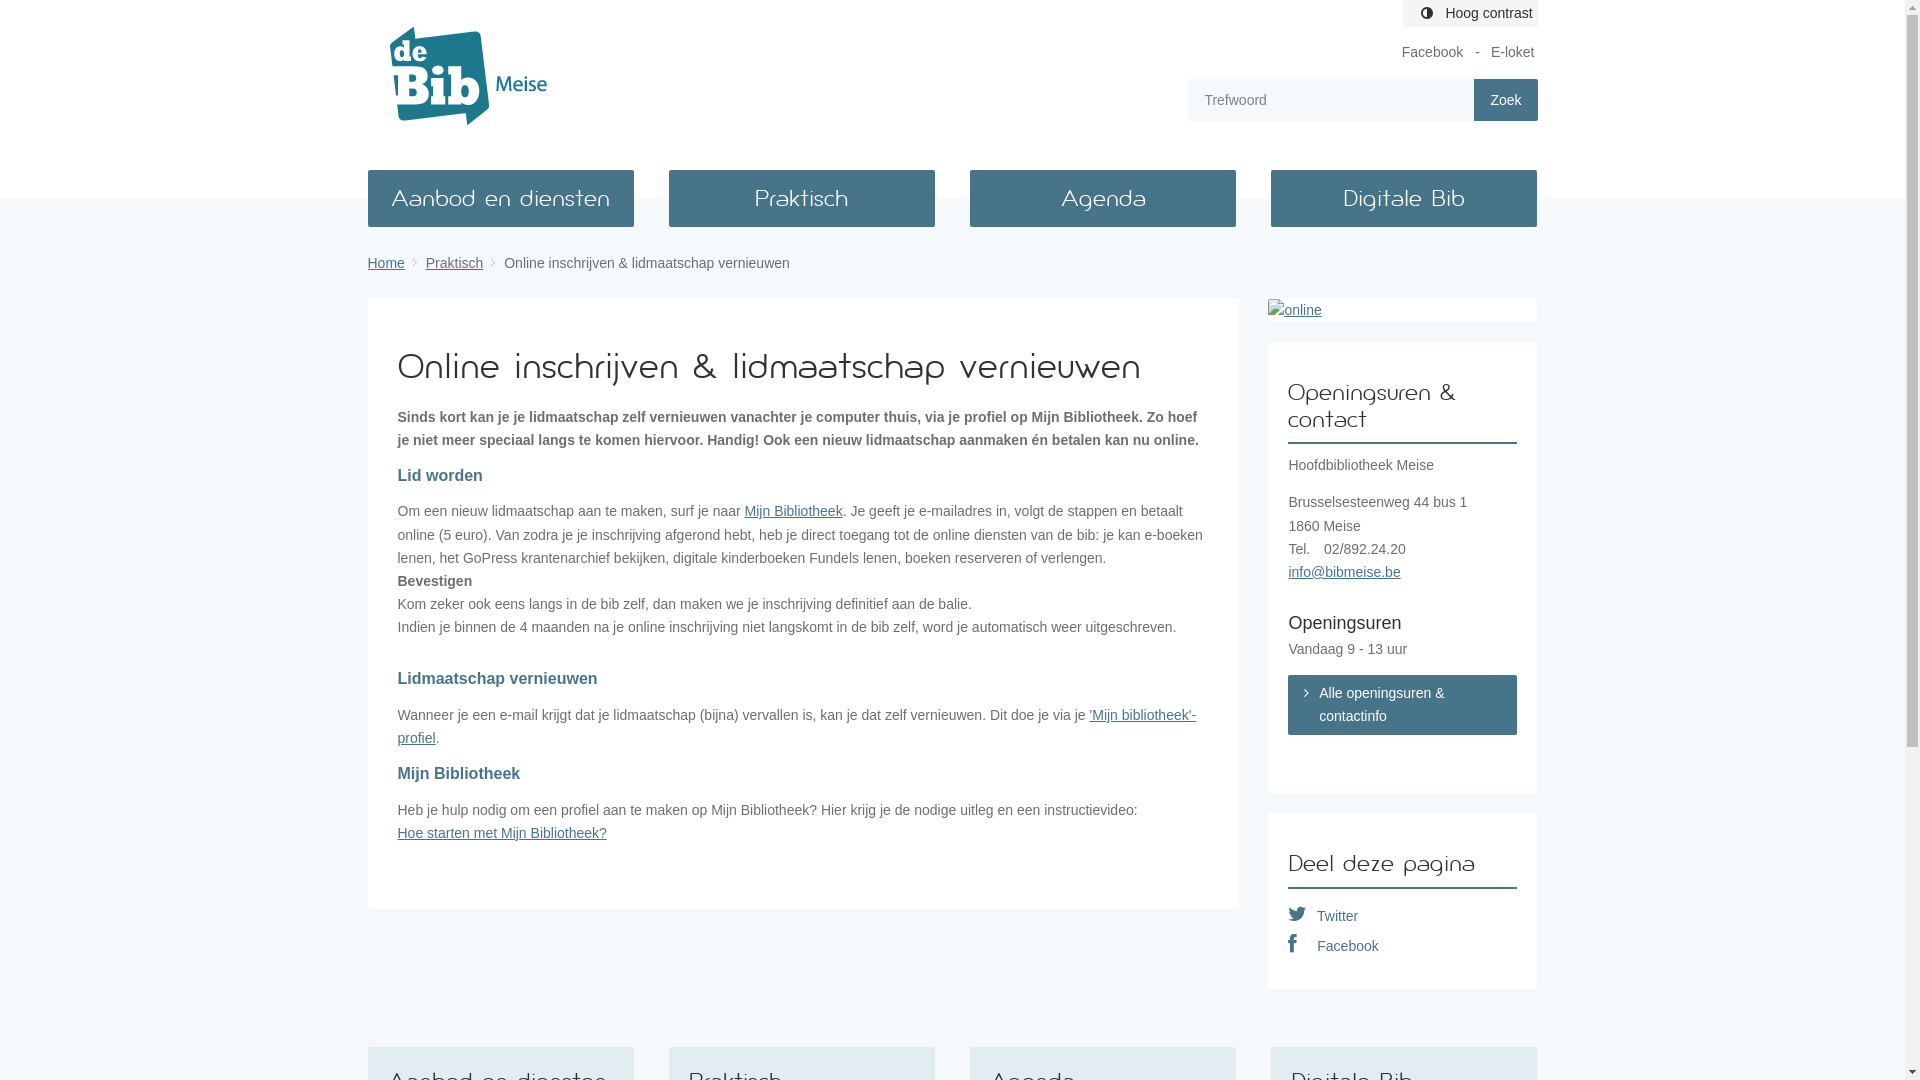  Describe the element at coordinates (1103, 198) in the screenshot. I see `Agenda` at that location.